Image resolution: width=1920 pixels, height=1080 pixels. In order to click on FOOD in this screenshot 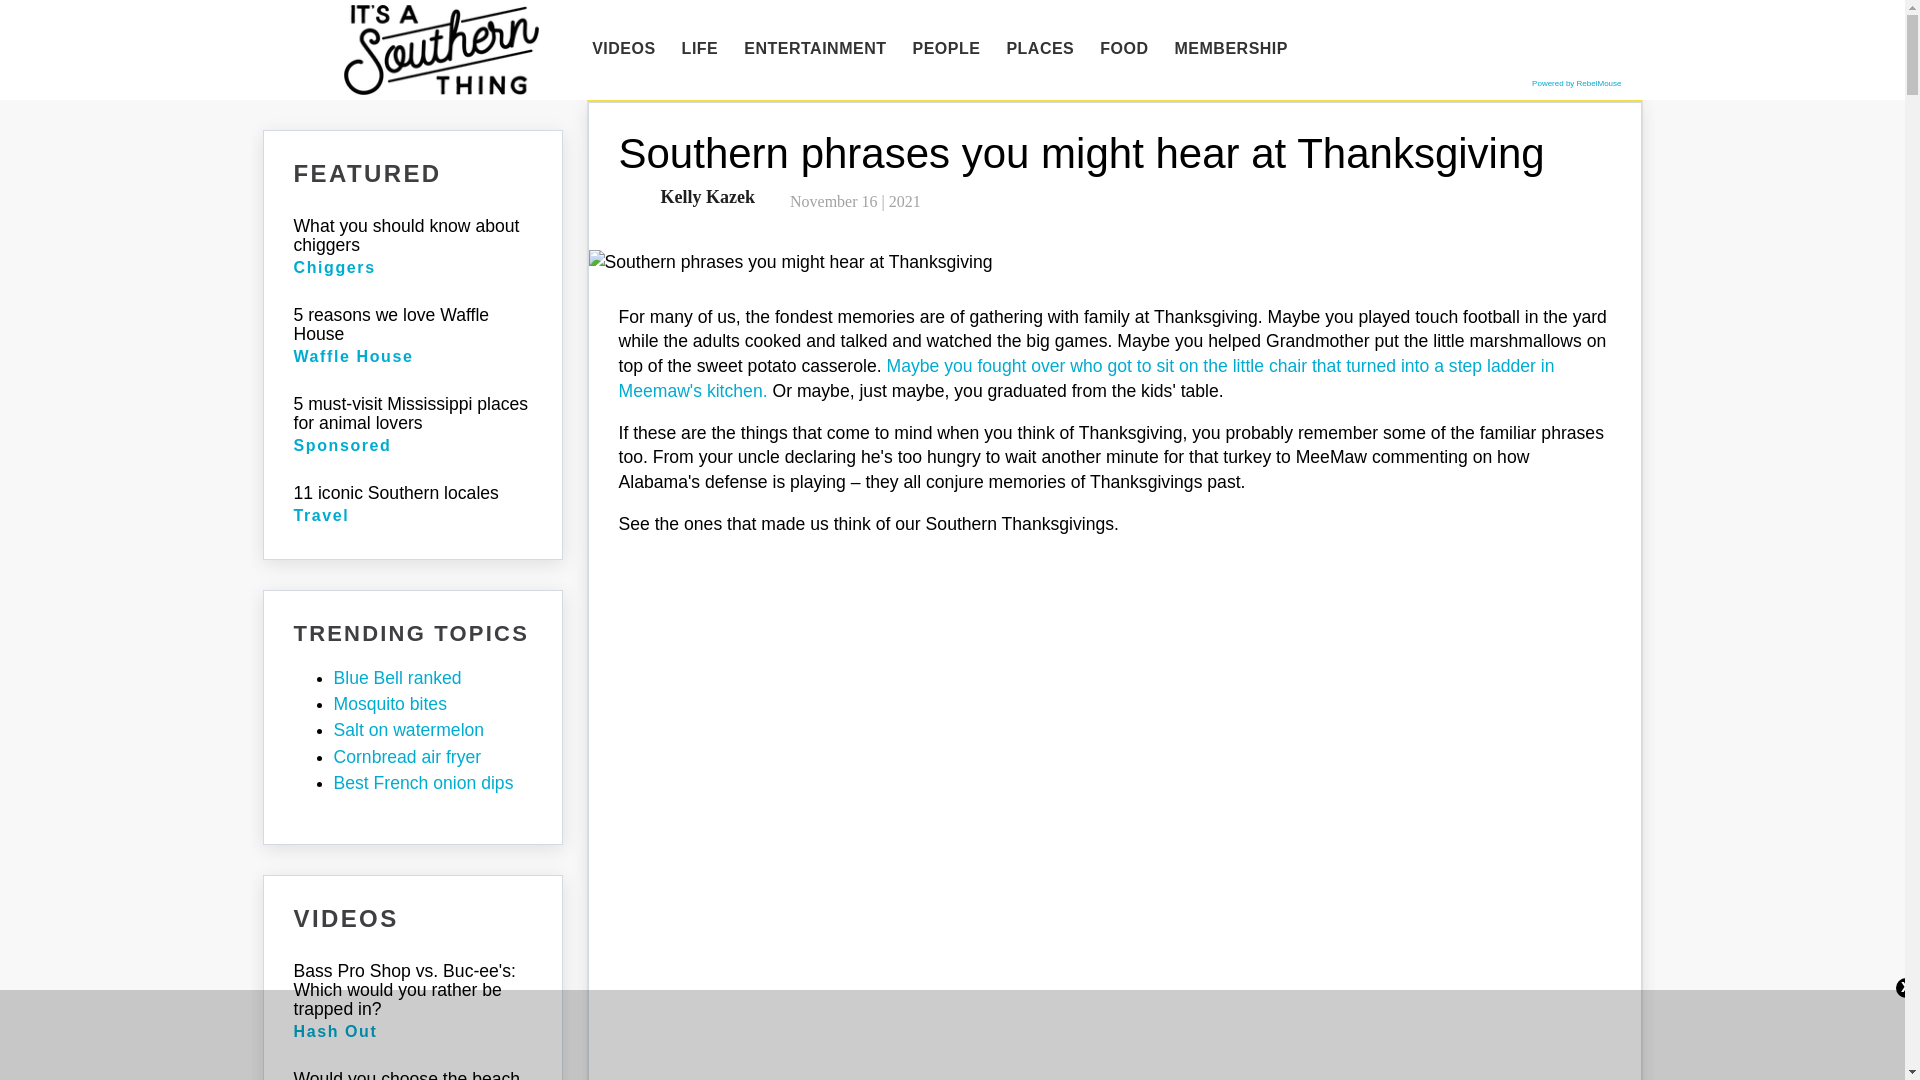, I will do `click(1124, 49)`.